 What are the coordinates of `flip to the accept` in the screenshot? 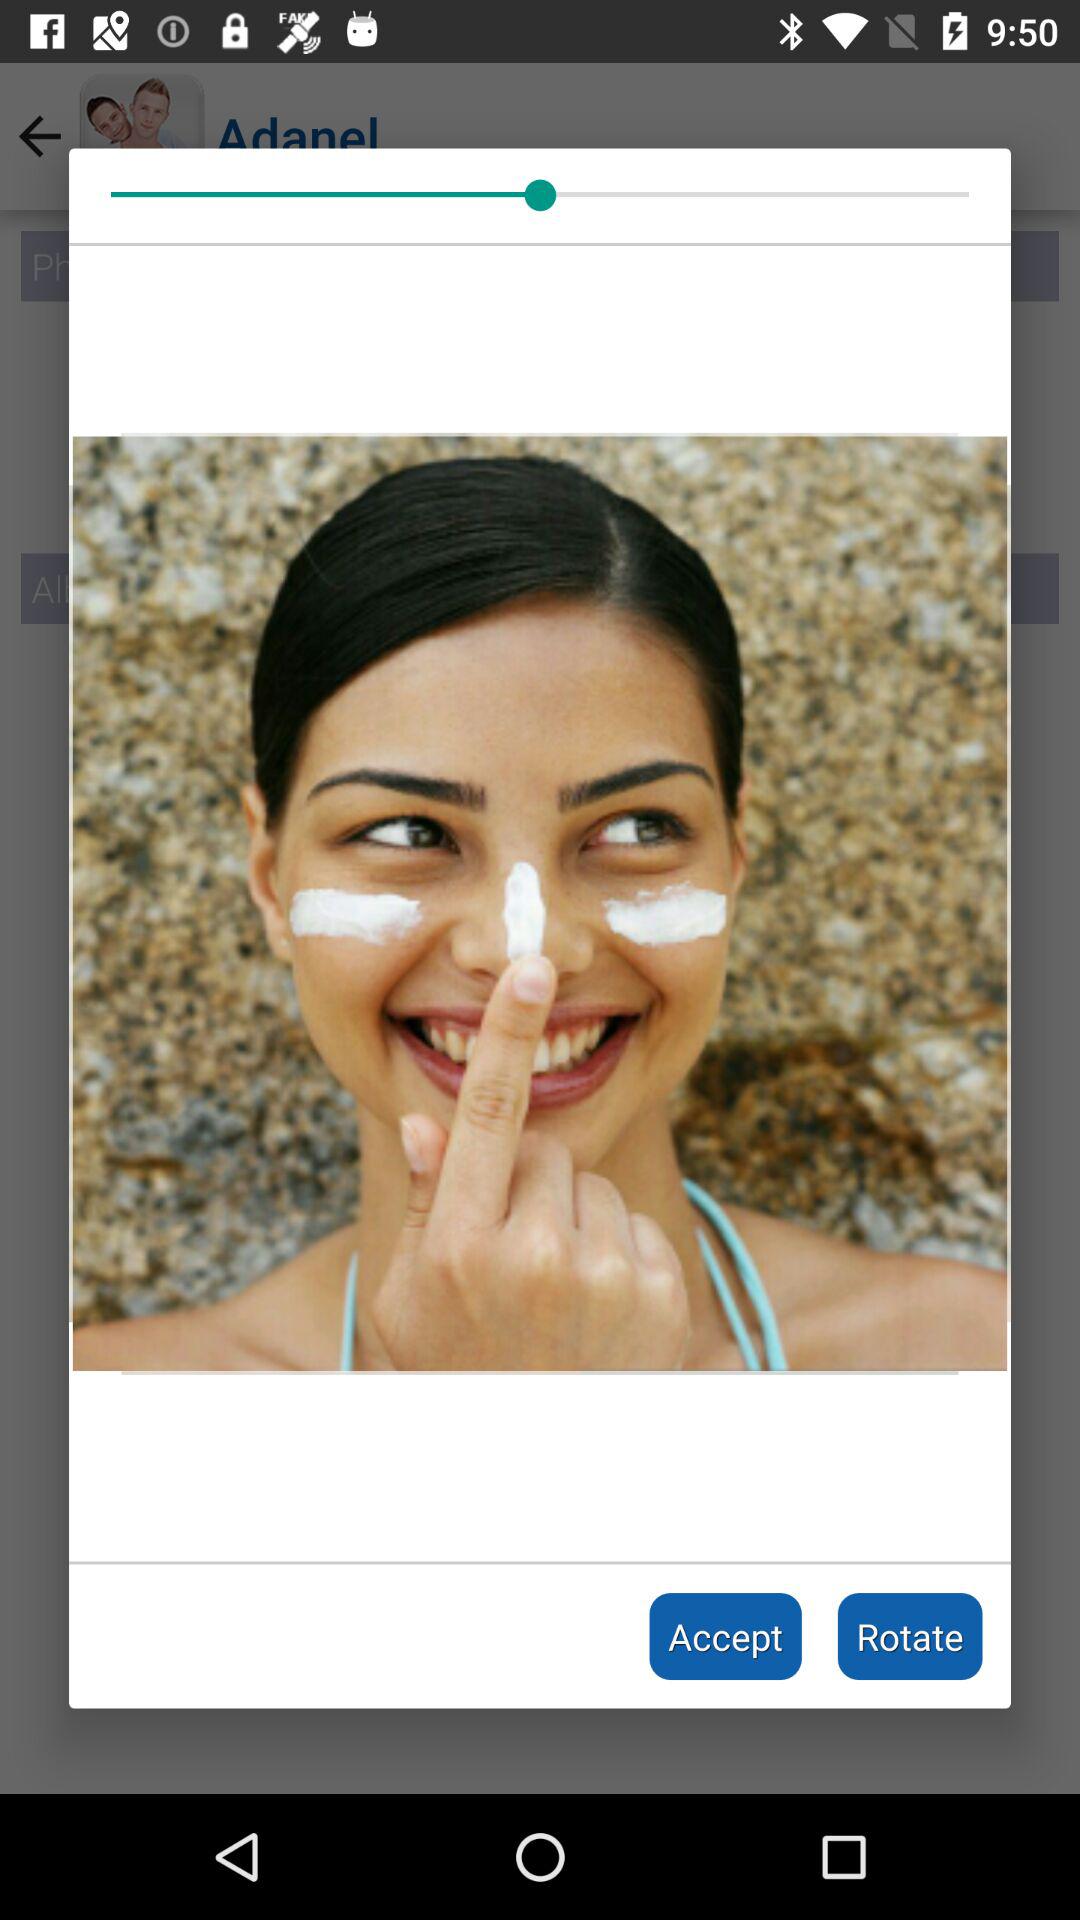 It's located at (726, 1636).